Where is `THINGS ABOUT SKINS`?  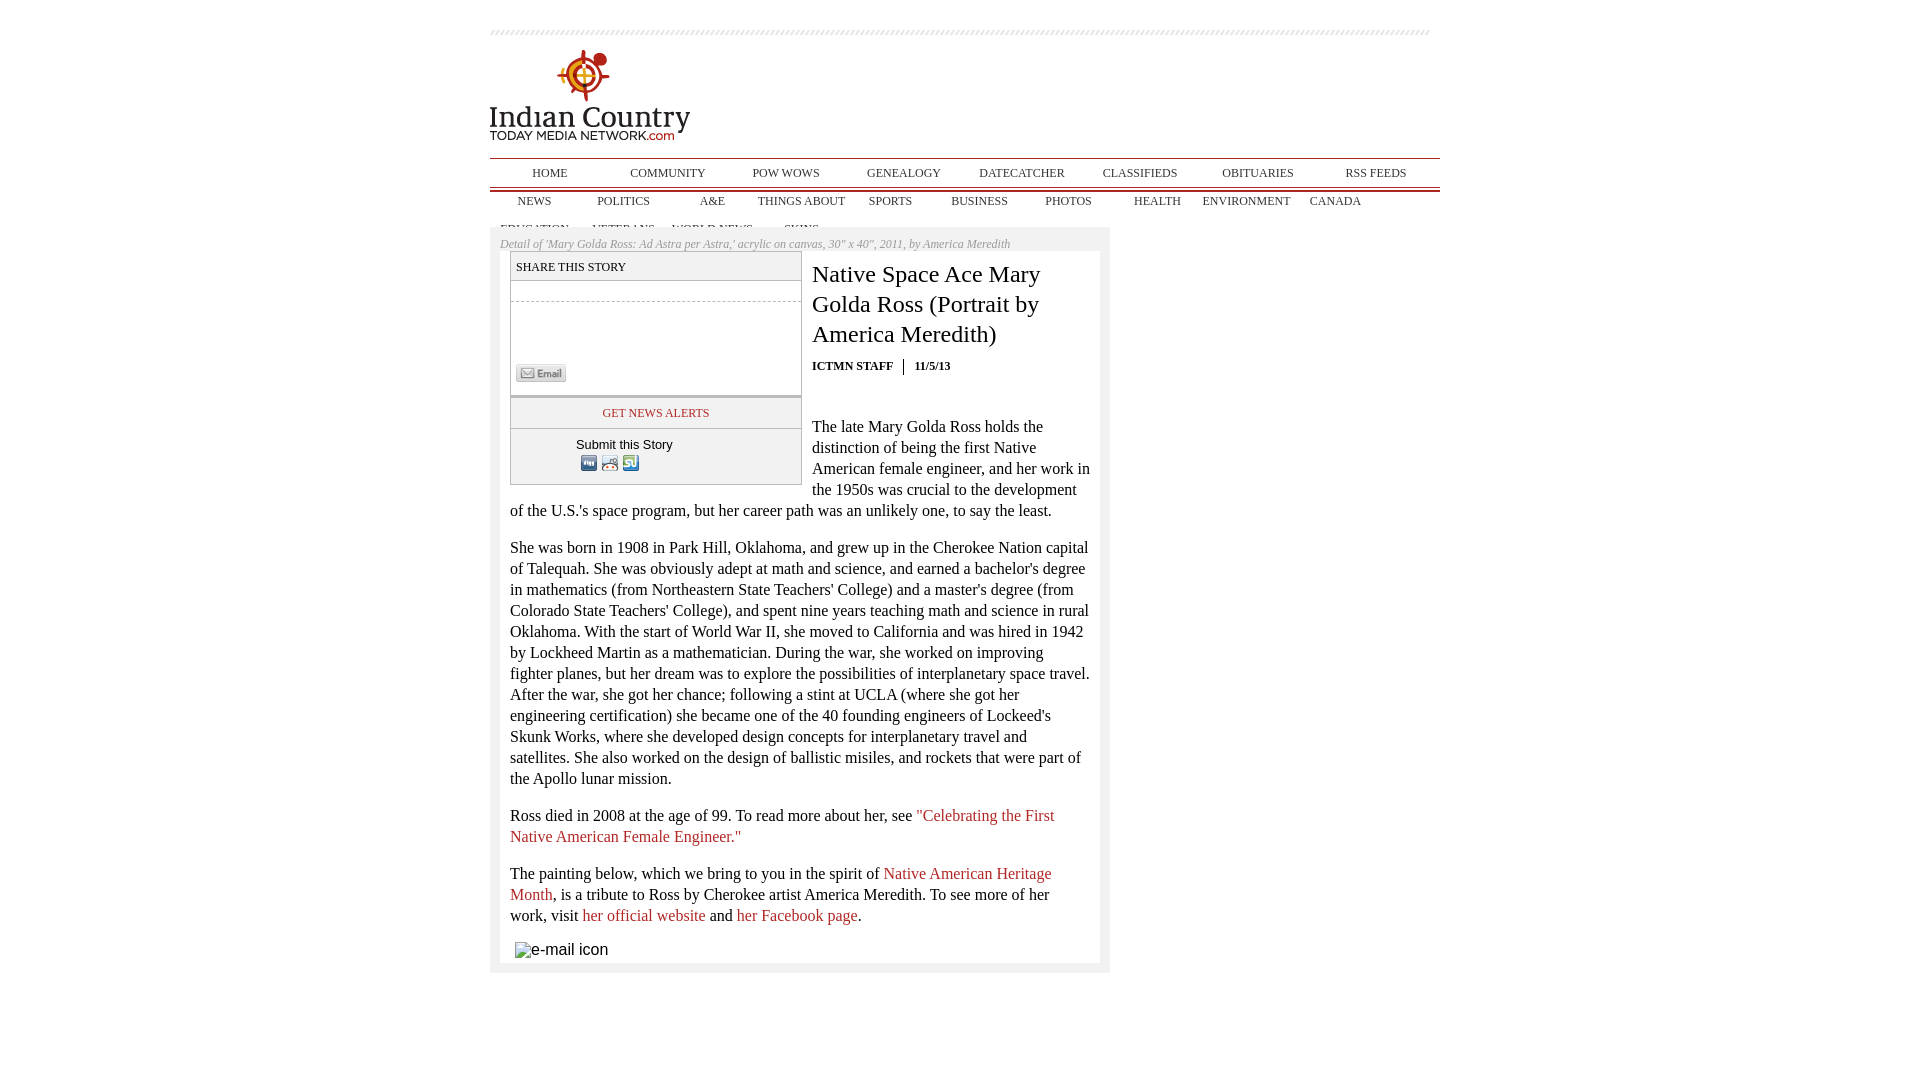 THINGS ABOUT SKINS is located at coordinates (801, 200).